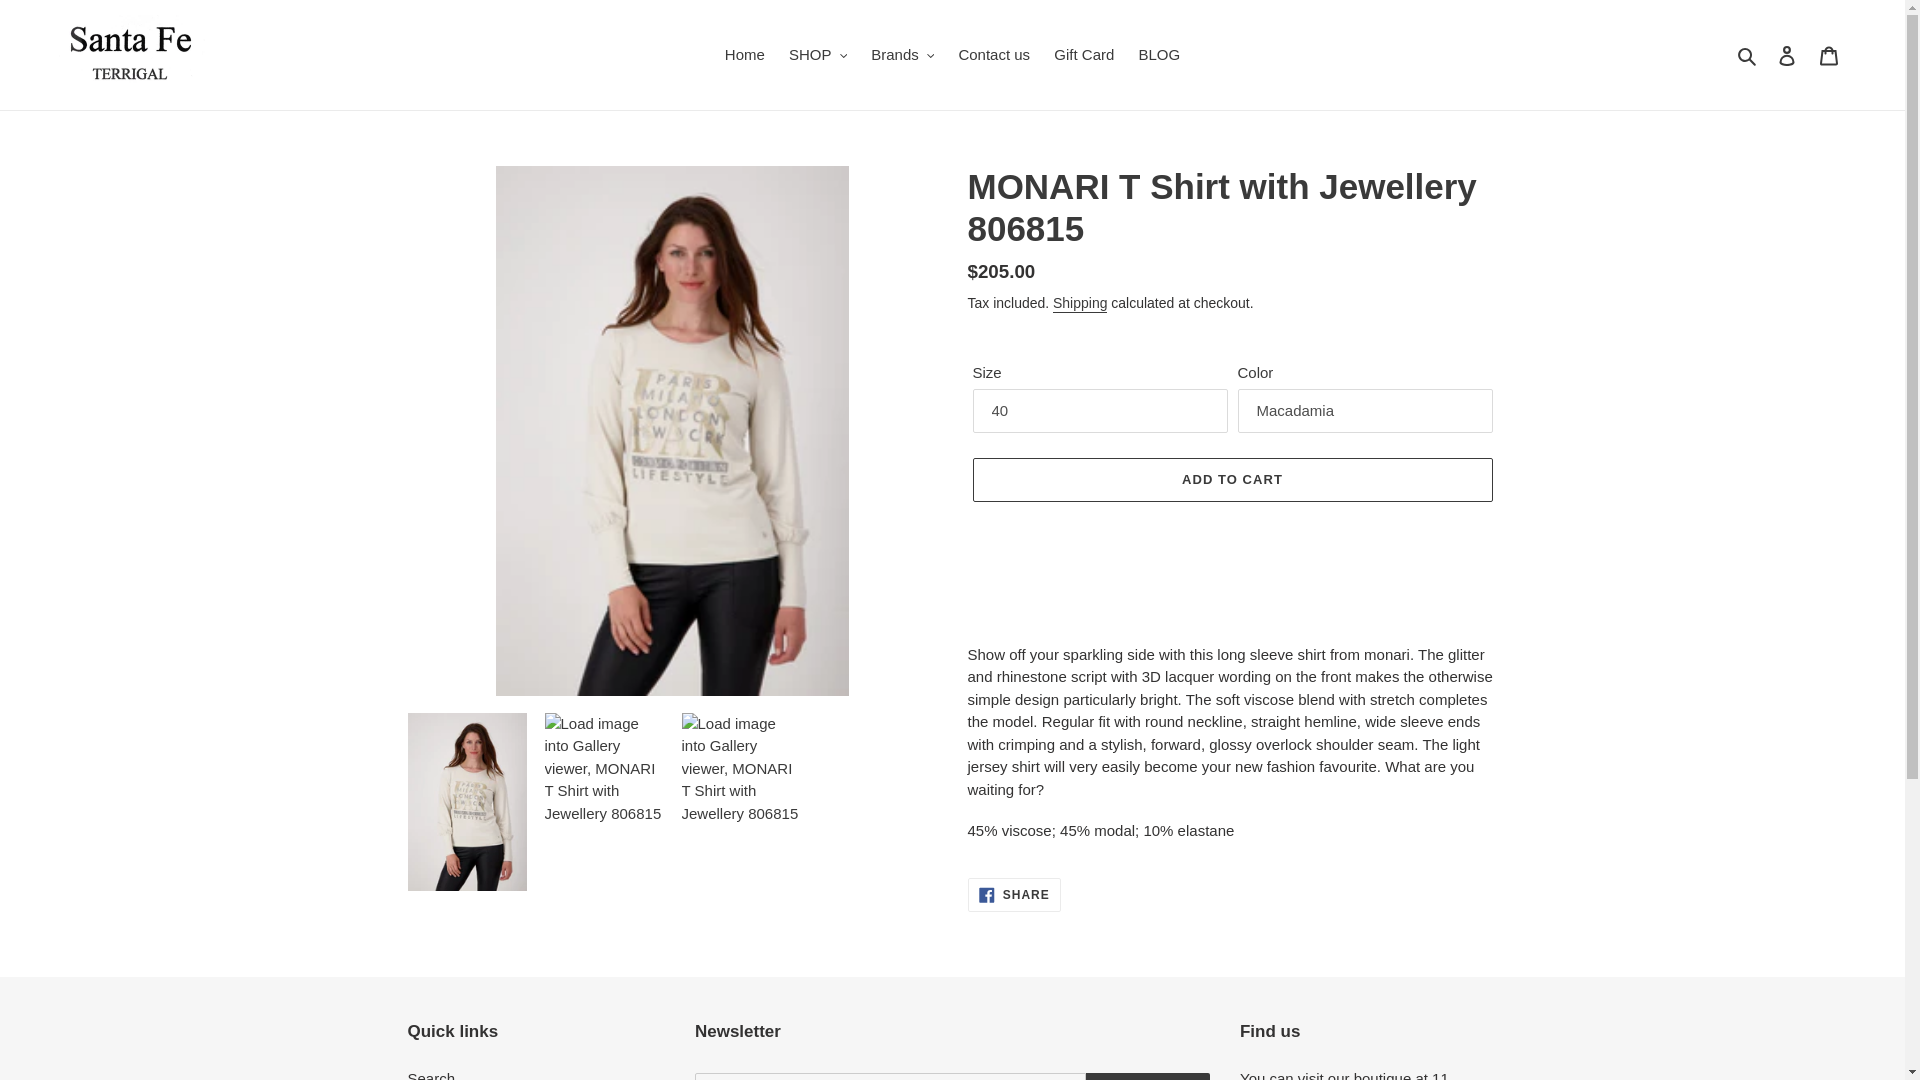  Describe the element at coordinates (1748, 56) in the screenshot. I see `Search` at that location.